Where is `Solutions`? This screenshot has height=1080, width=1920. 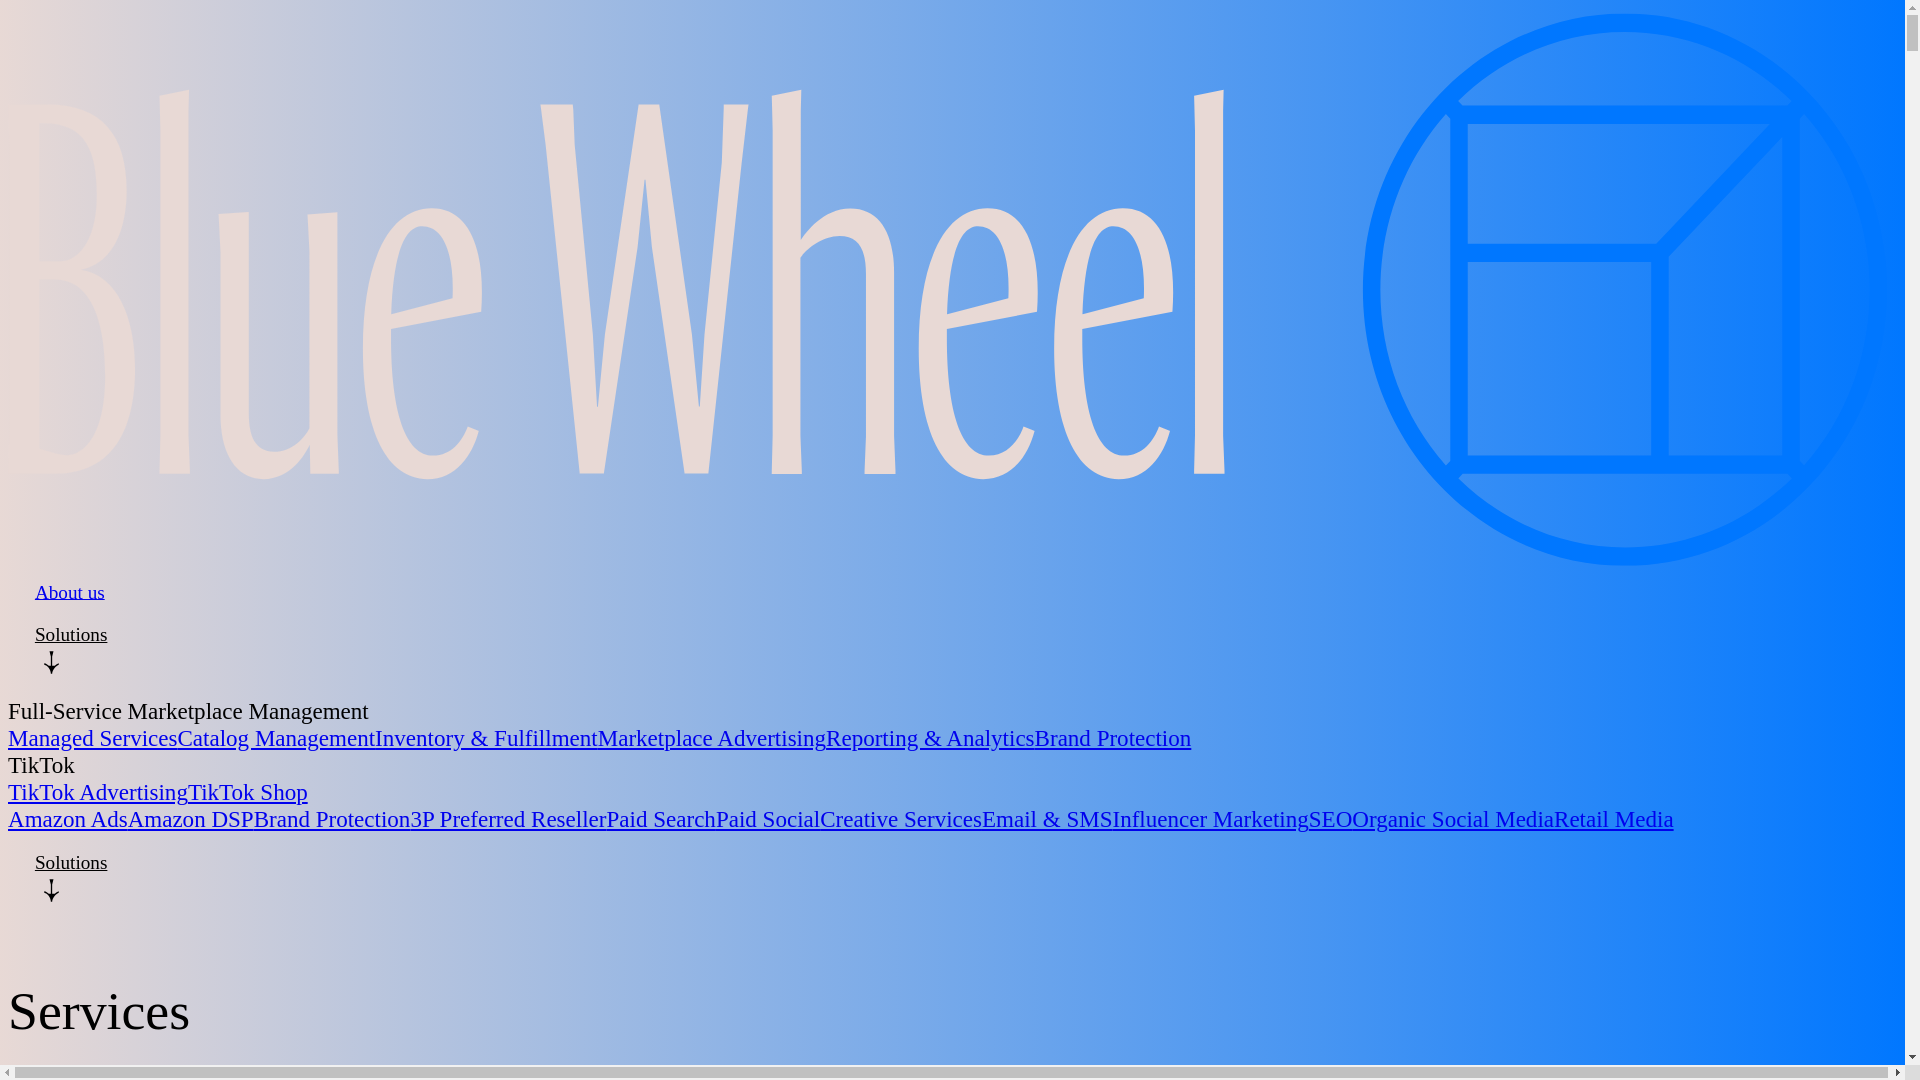 Solutions is located at coordinates (952, 634).